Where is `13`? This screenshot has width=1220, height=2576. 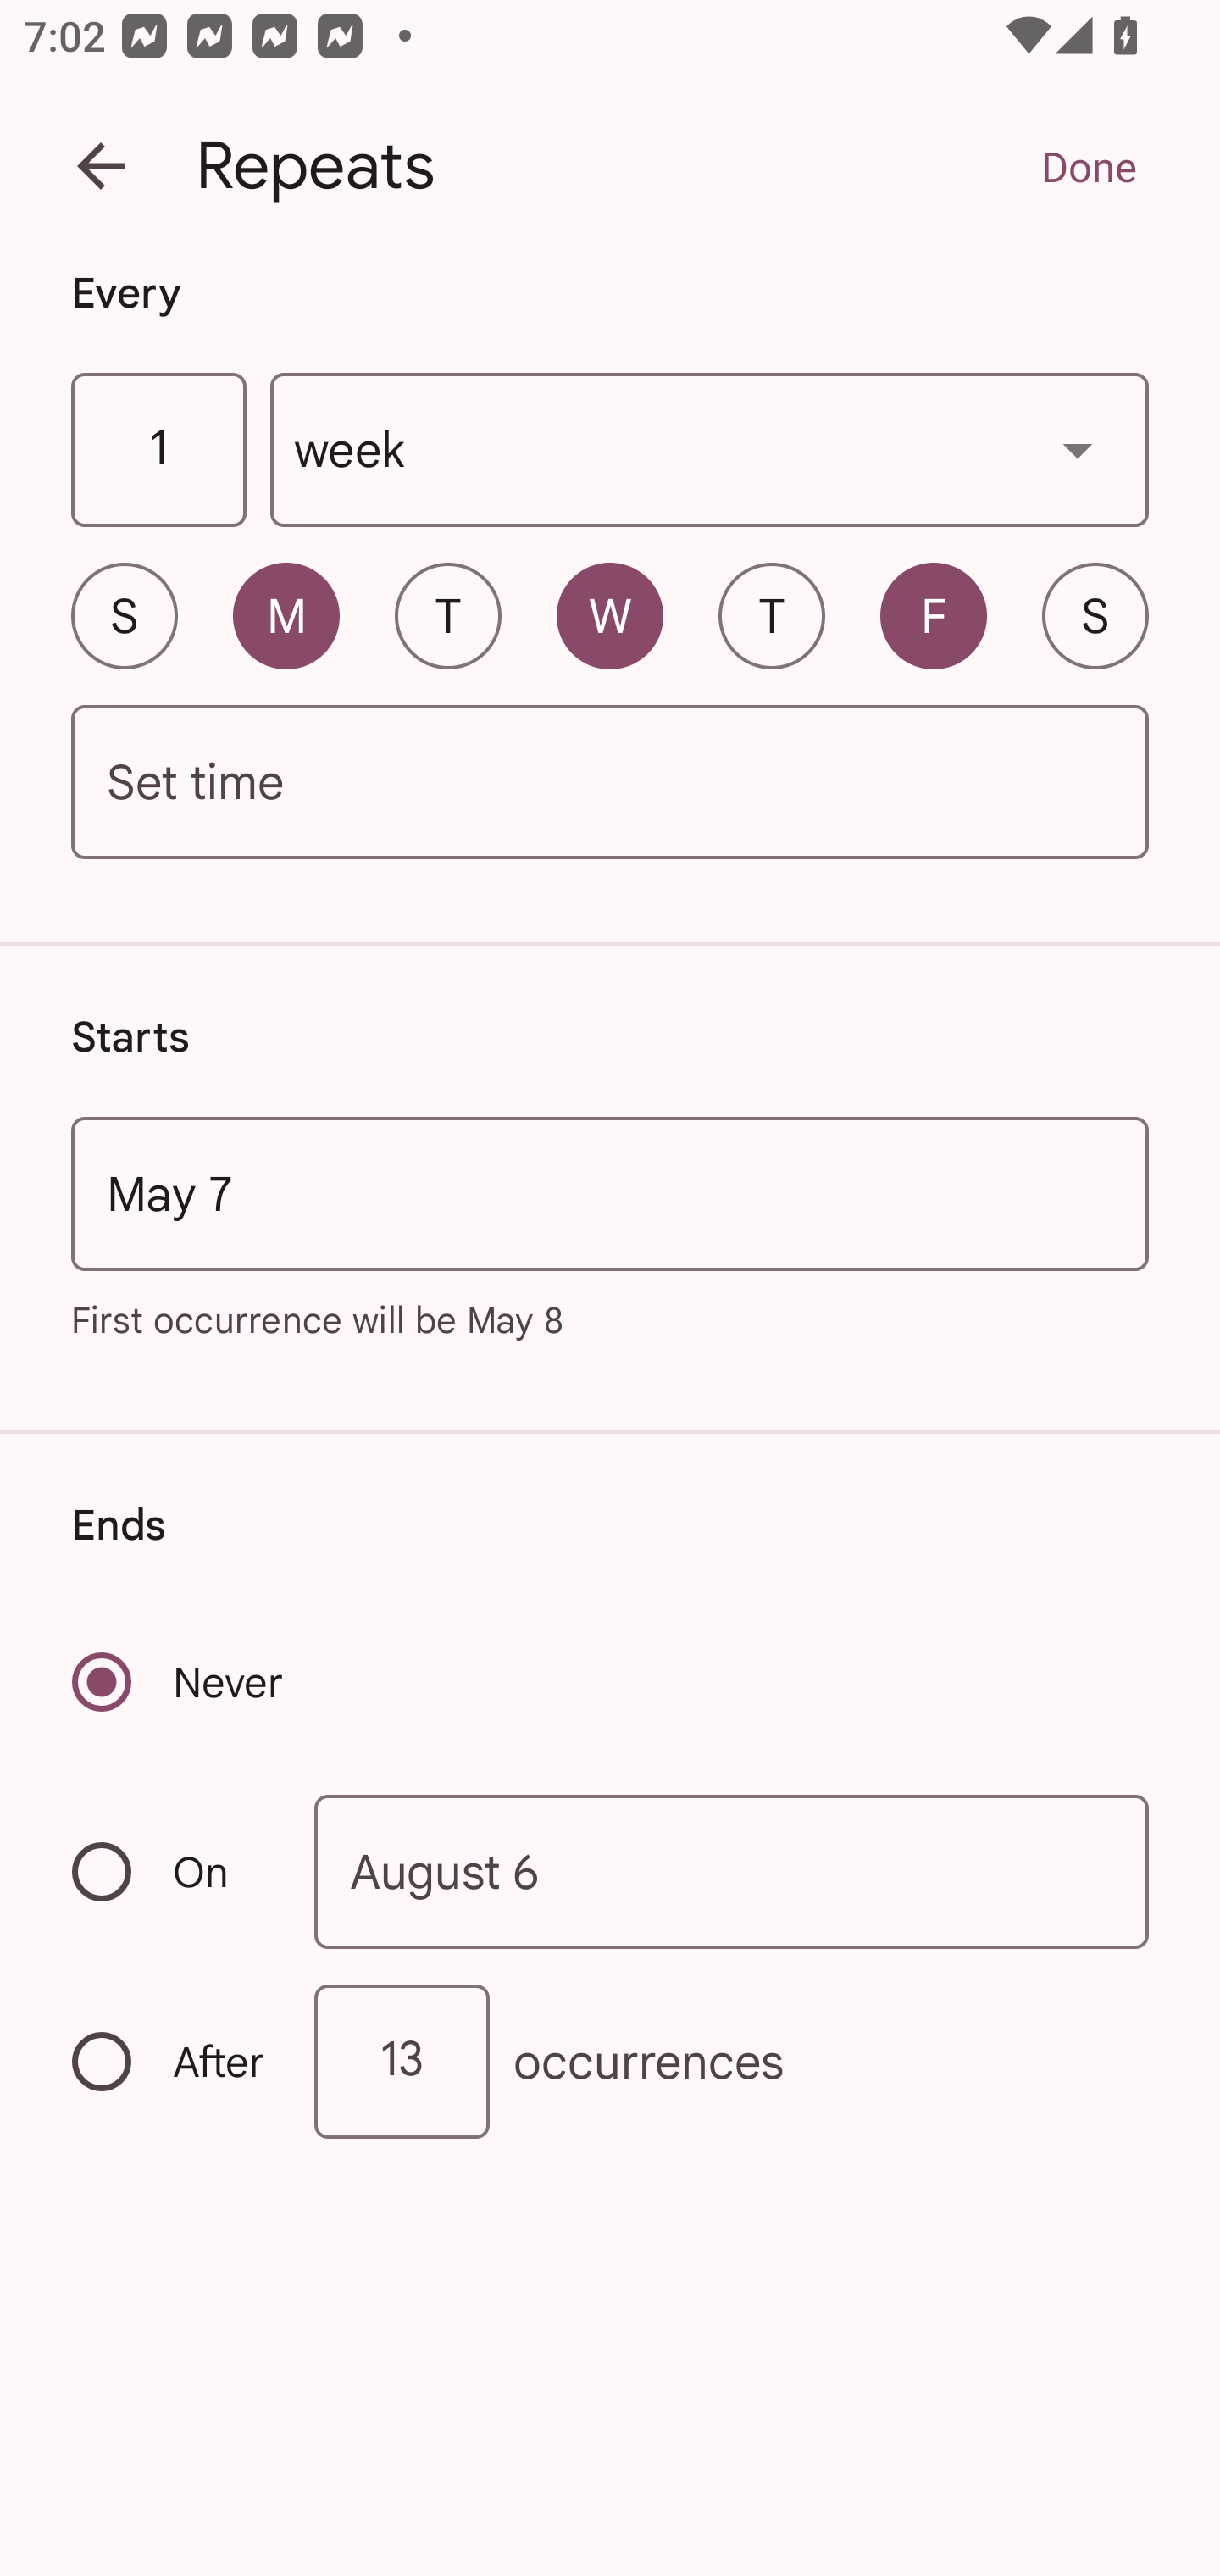 13 is located at coordinates (402, 2061).